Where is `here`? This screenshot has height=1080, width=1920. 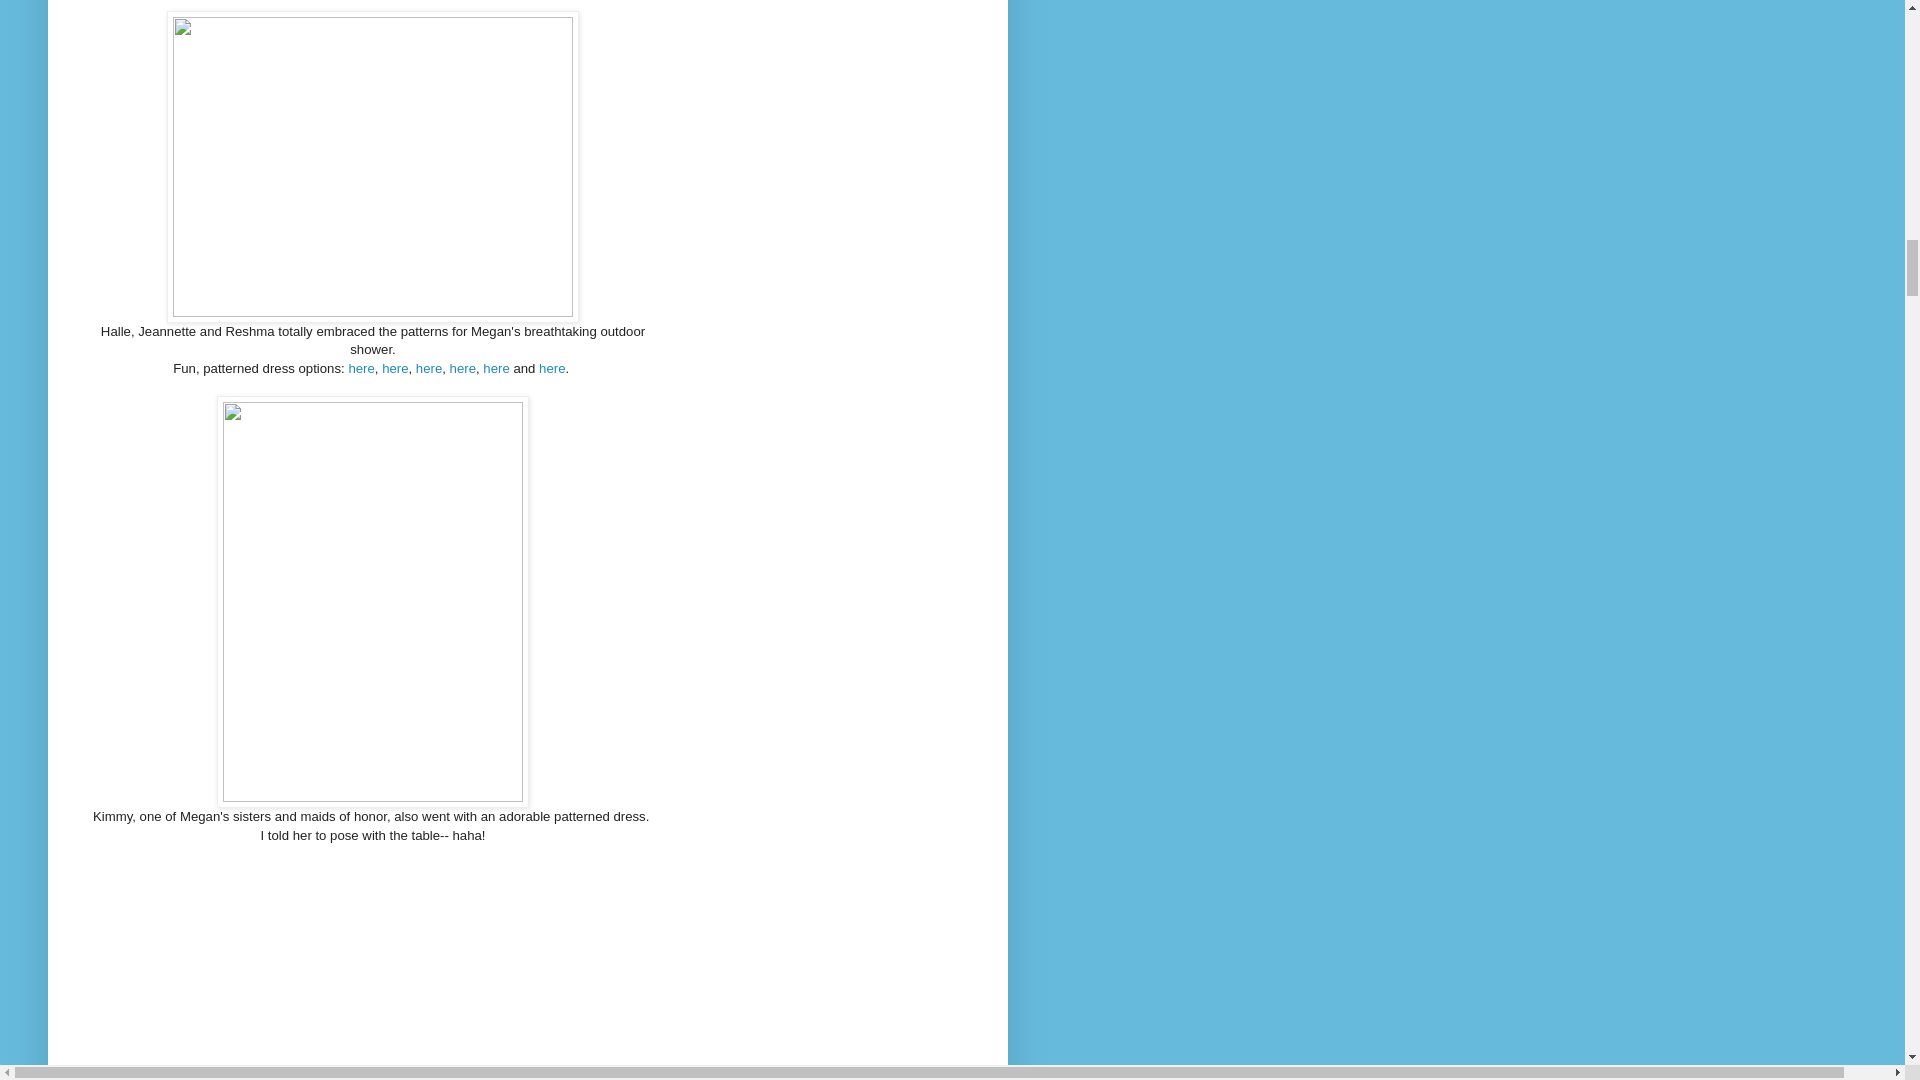 here is located at coordinates (360, 368).